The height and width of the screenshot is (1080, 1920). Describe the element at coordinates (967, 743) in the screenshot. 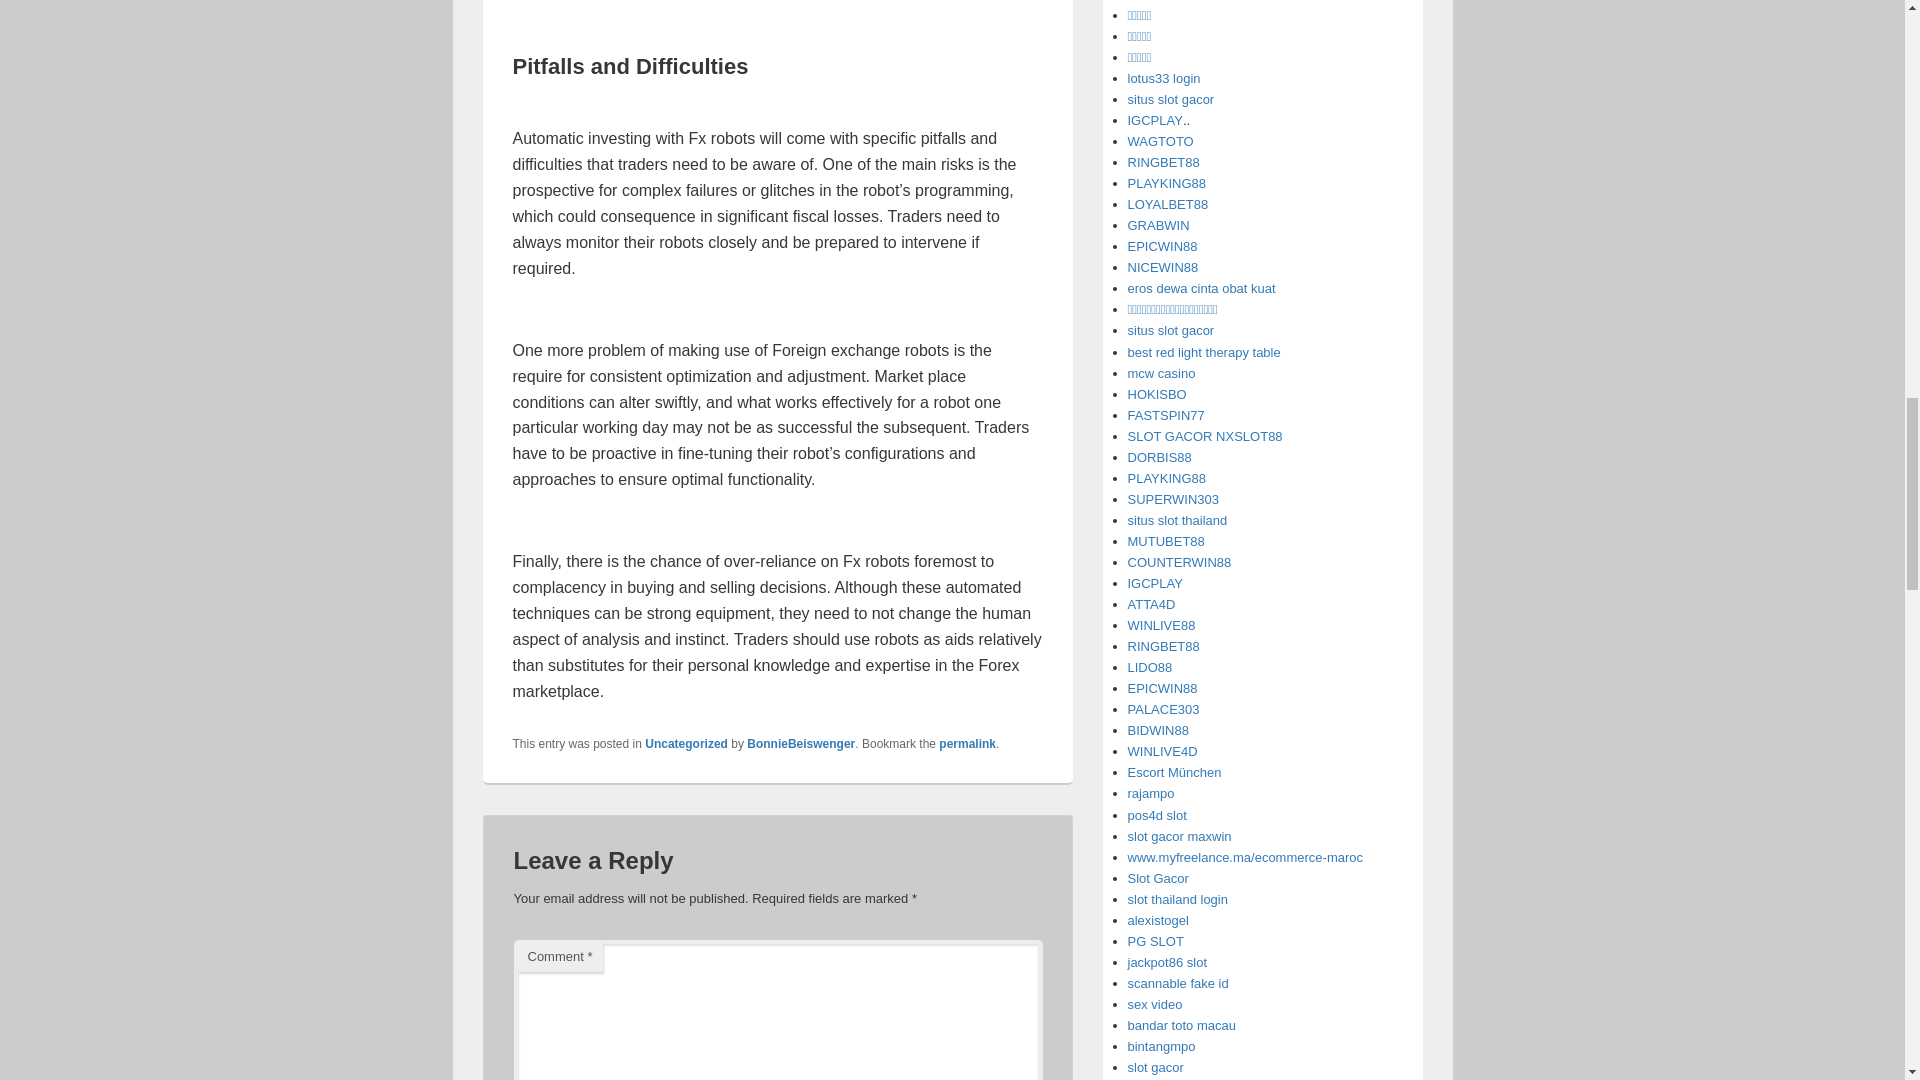

I see `permalink` at that location.